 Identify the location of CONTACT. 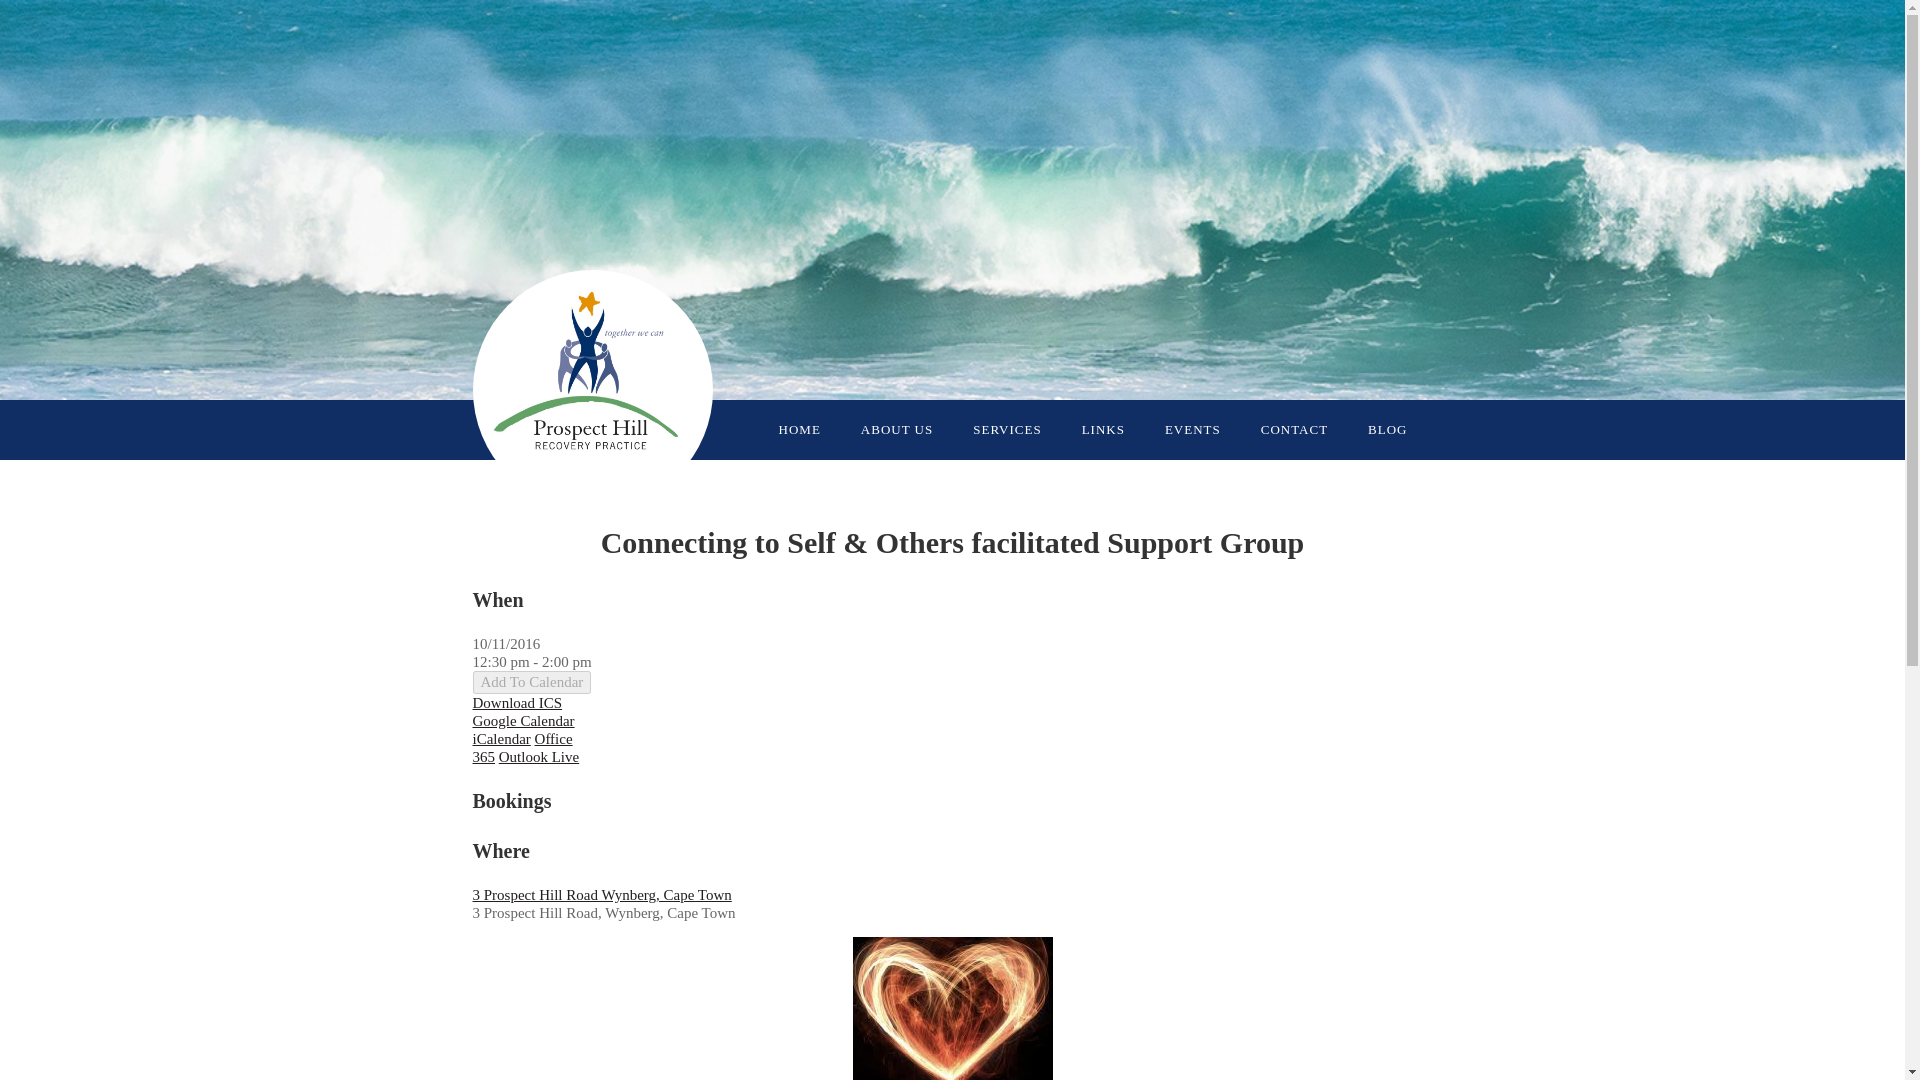
(1294, 430).